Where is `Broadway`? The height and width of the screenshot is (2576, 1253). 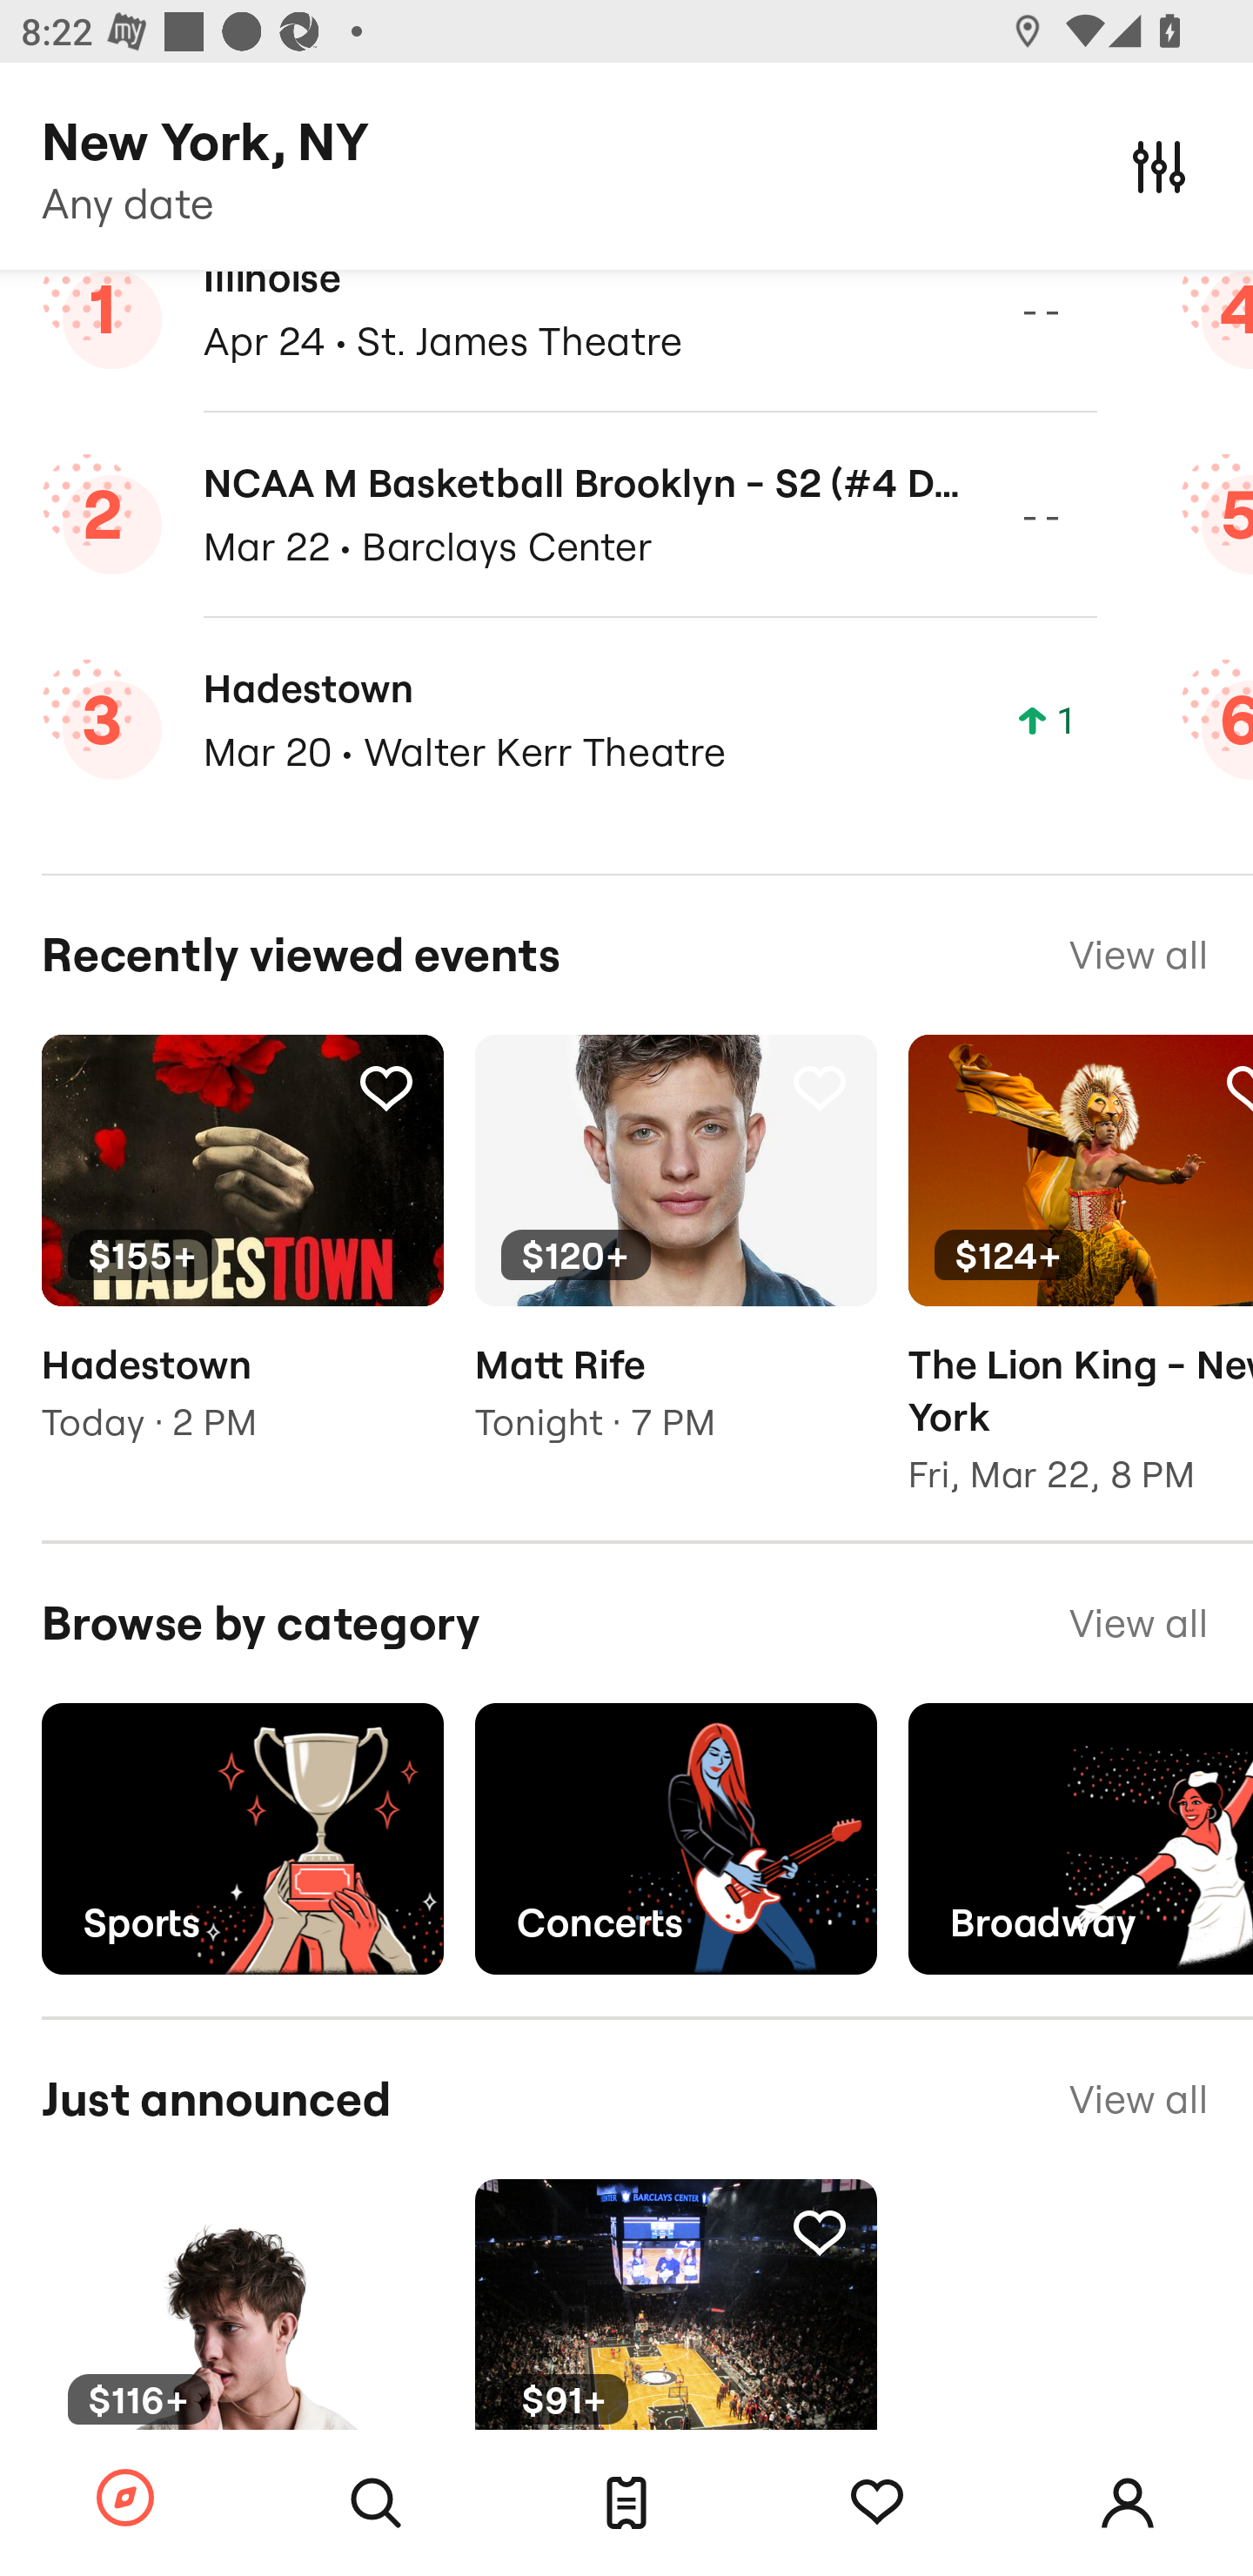
Broadway is located at coordinates (1081, 1839).